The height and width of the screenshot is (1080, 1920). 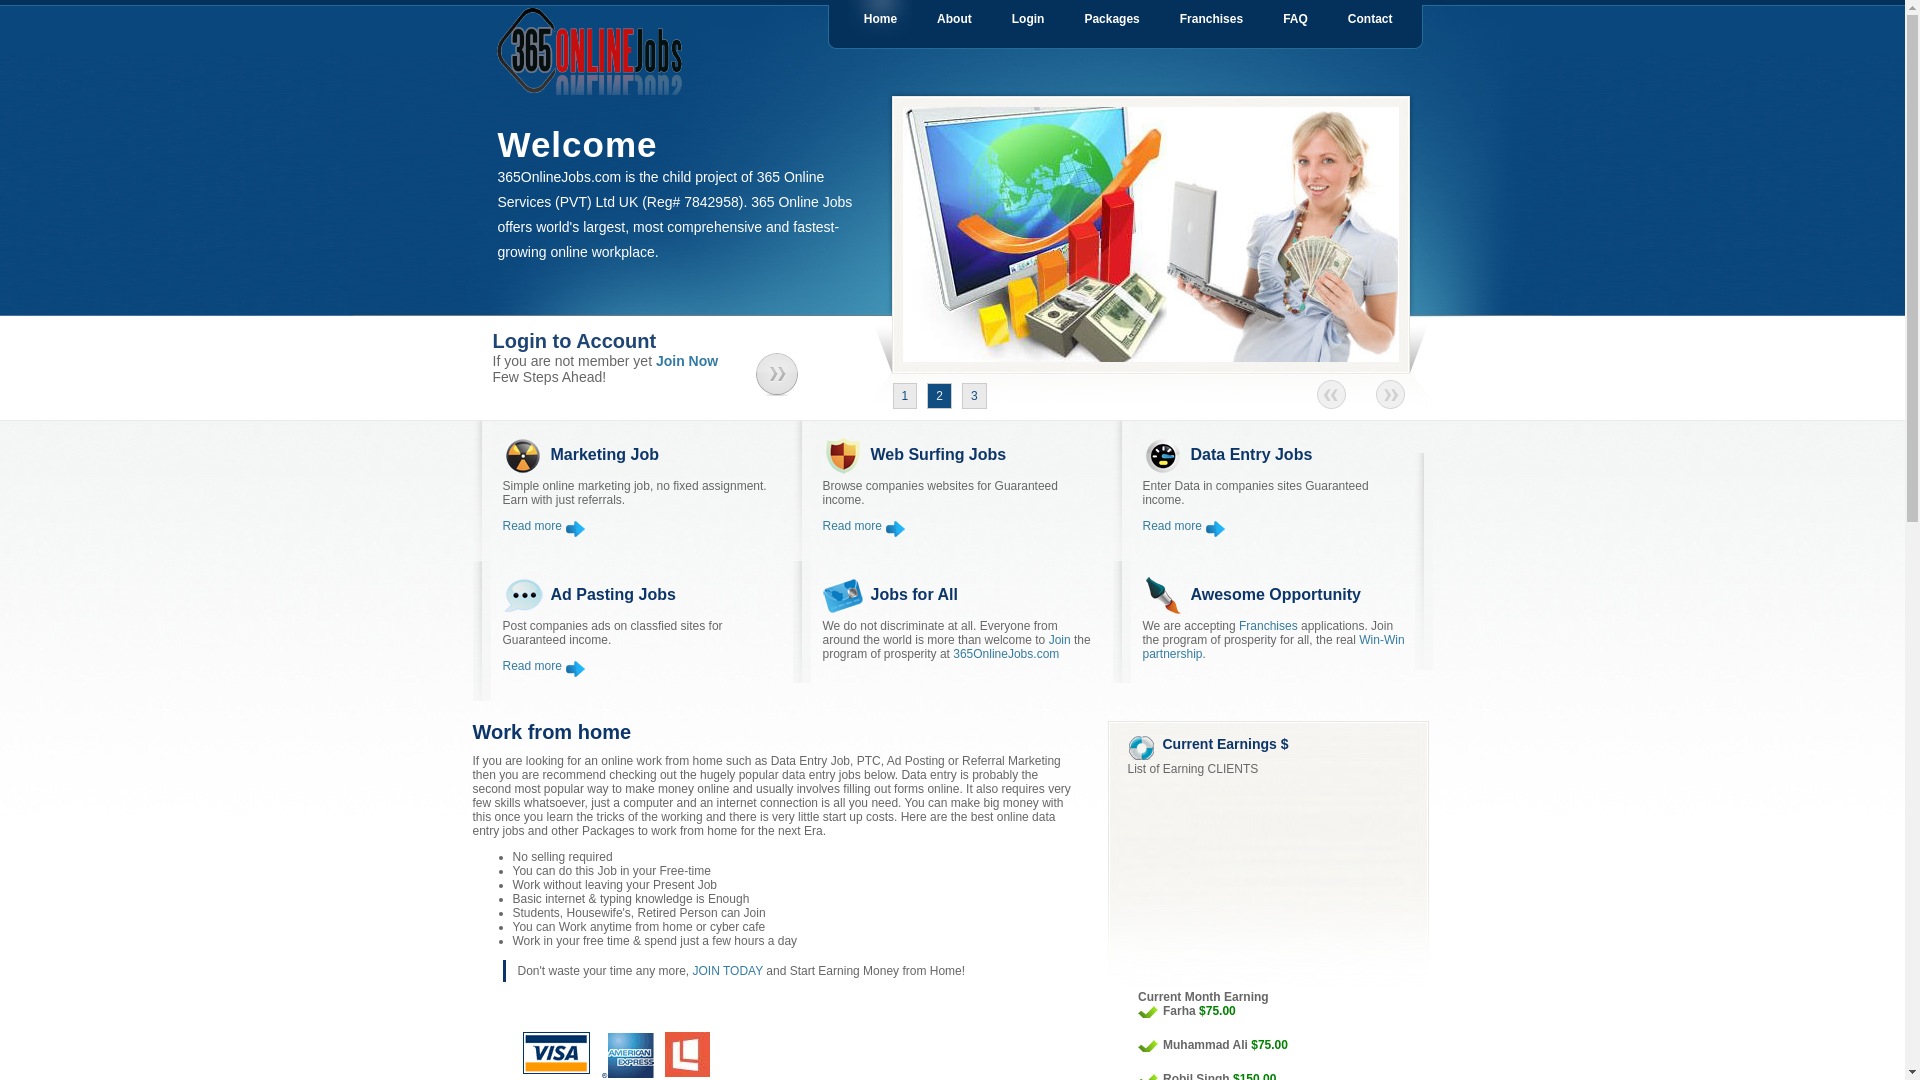 I want to click on Login to Account, so click(x=616, y=342).